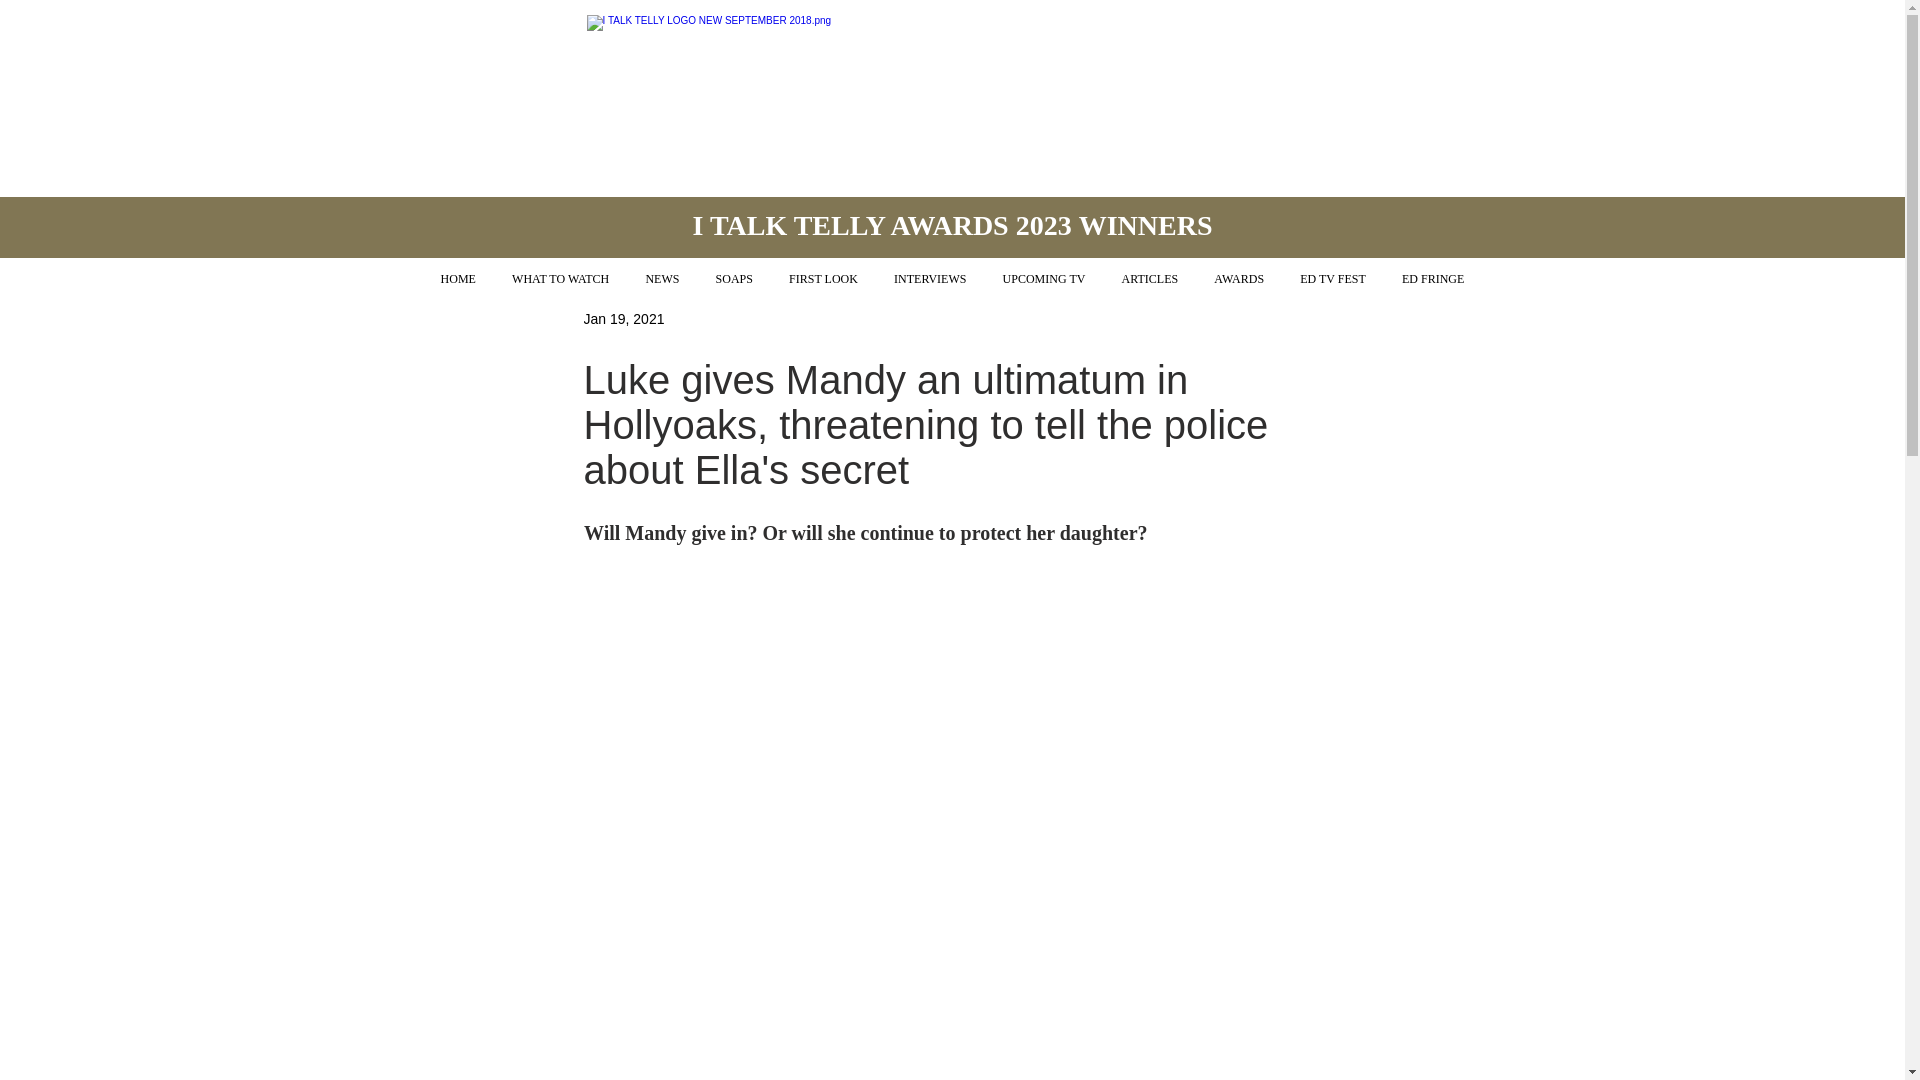 The height and width of the screenshot is (1080, 1920). What do you see at coordinates (823, 280) in the screenshot?
I see `FIRST LOOK` at bounding box center [823, 280].